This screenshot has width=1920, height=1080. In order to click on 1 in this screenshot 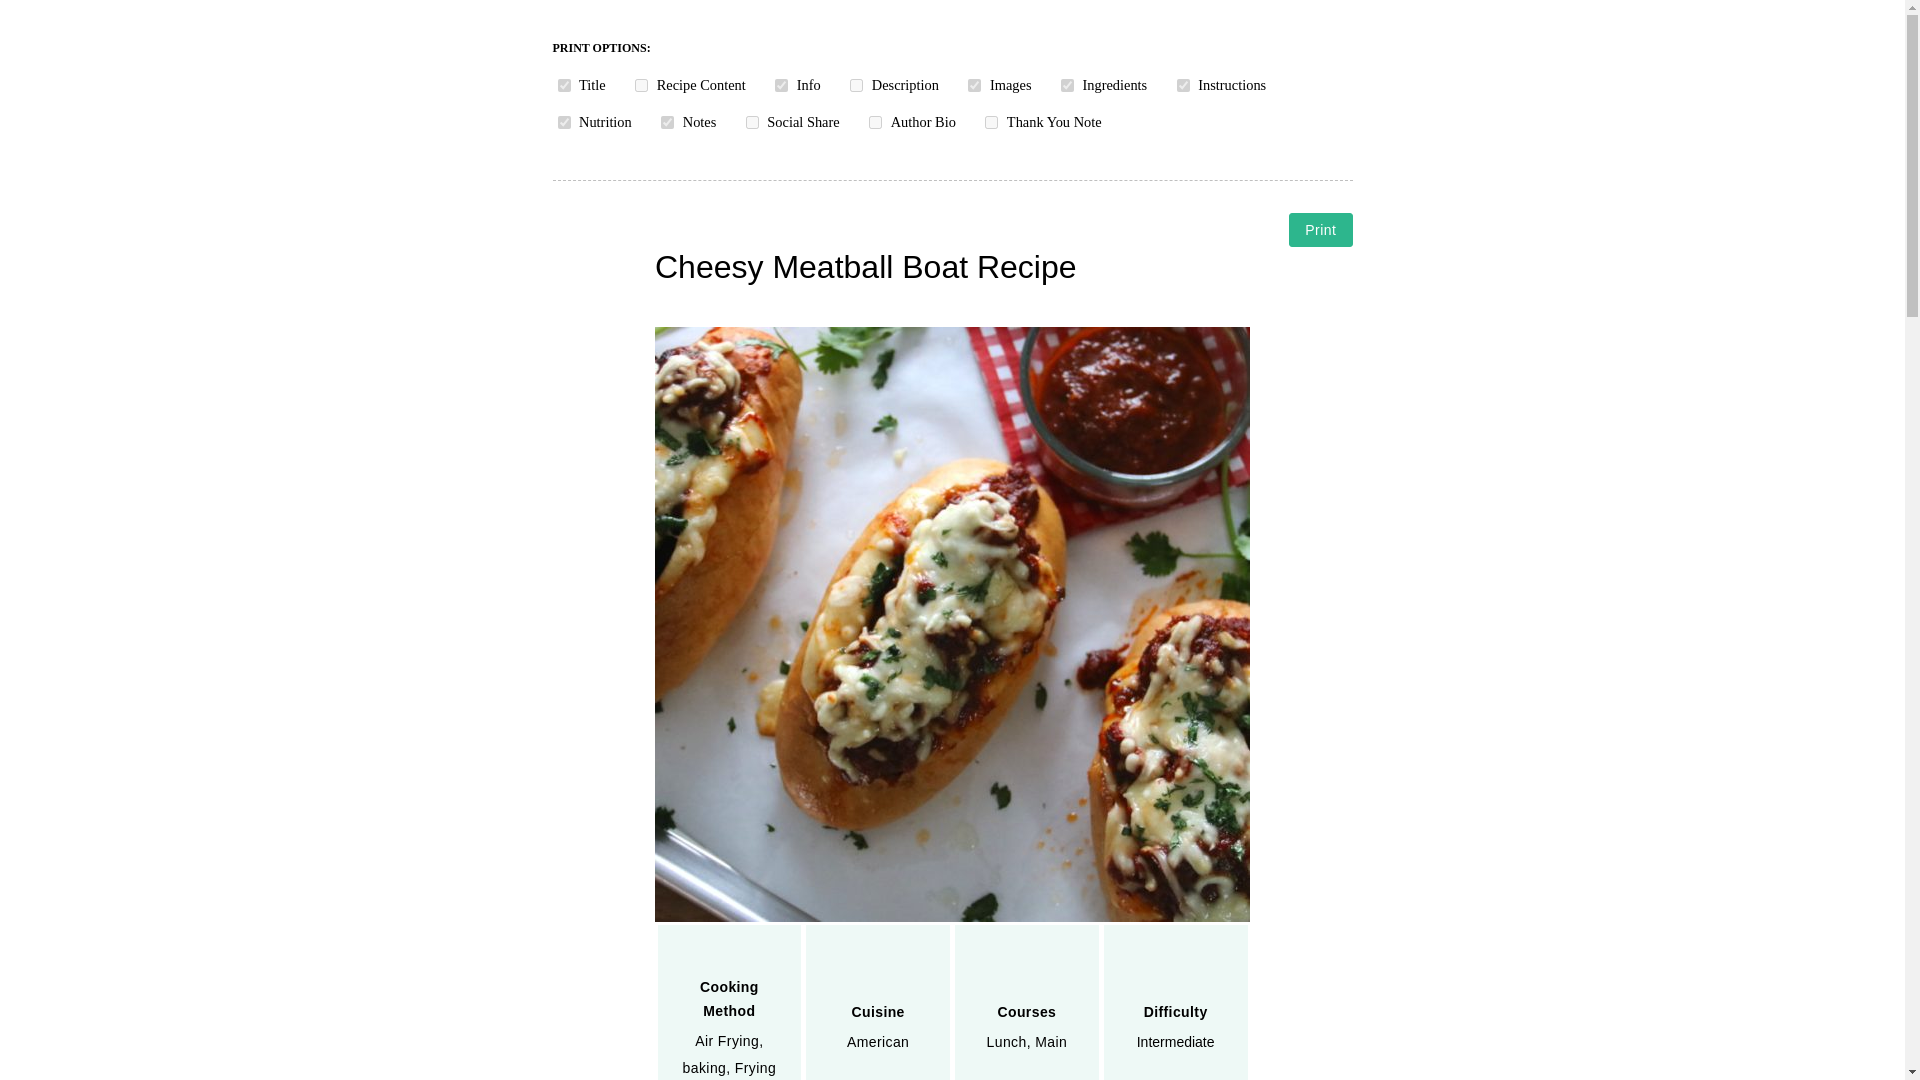, I will do `click(752, 122)`.